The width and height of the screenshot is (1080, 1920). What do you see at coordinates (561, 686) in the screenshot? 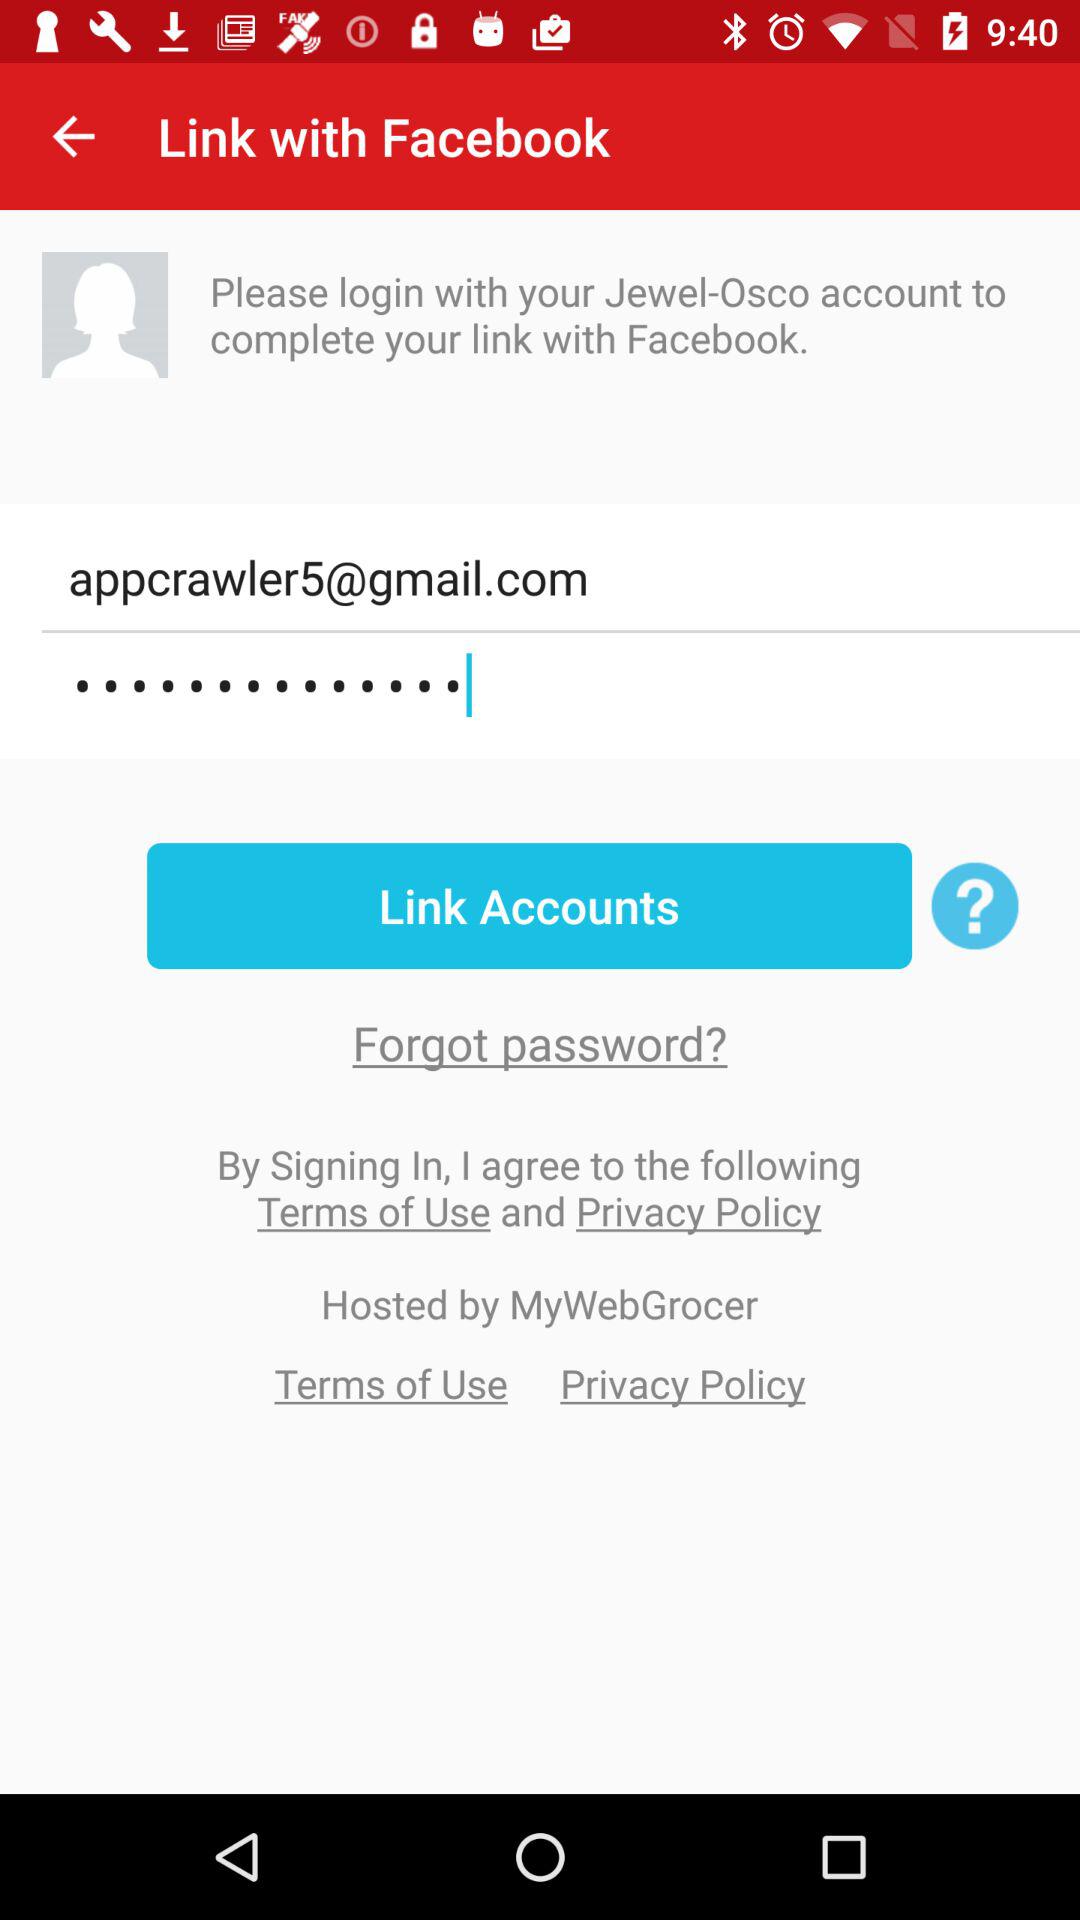
I see `launch icon above link accounts` at bounding box center [561, 686].